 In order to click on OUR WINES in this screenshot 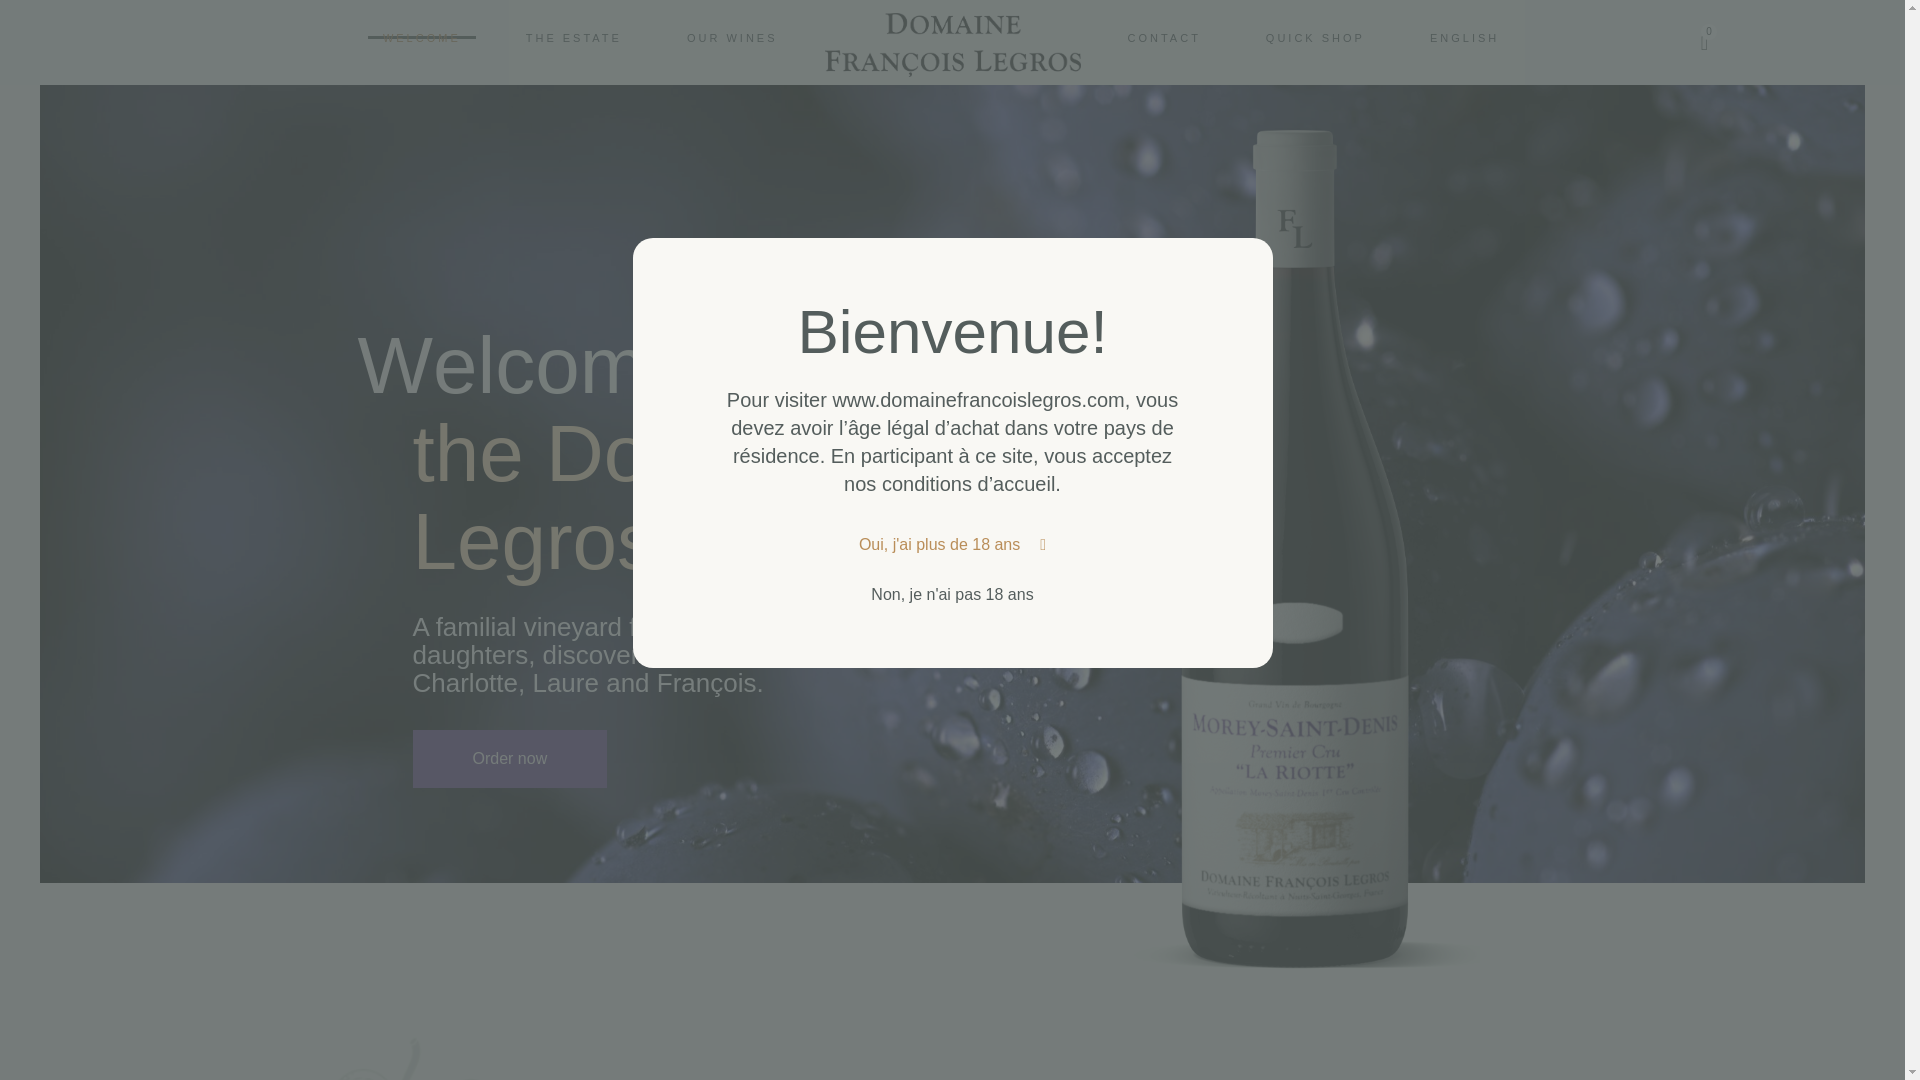, I will do `click(732, 36)`.